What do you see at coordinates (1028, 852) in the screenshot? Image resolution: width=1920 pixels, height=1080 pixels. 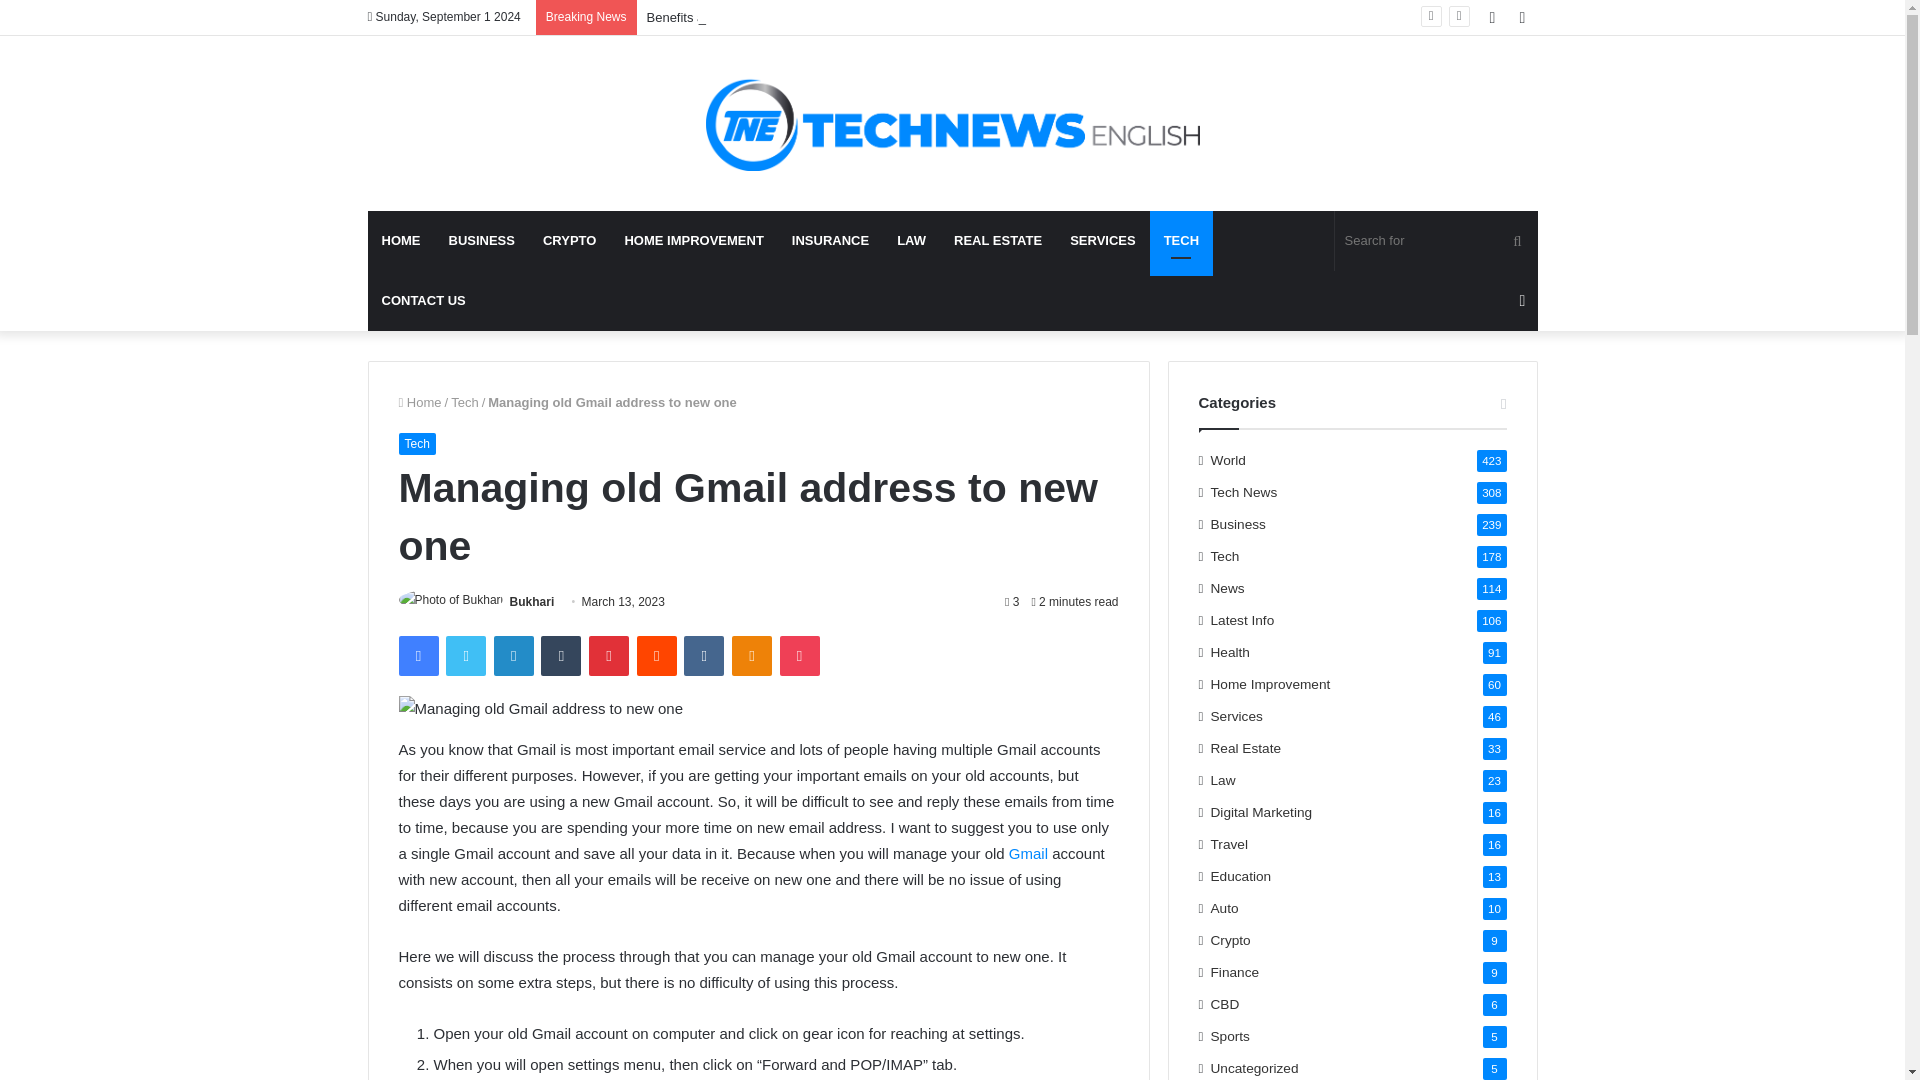 I see `Gmail` at bounding box center [1028, 852].